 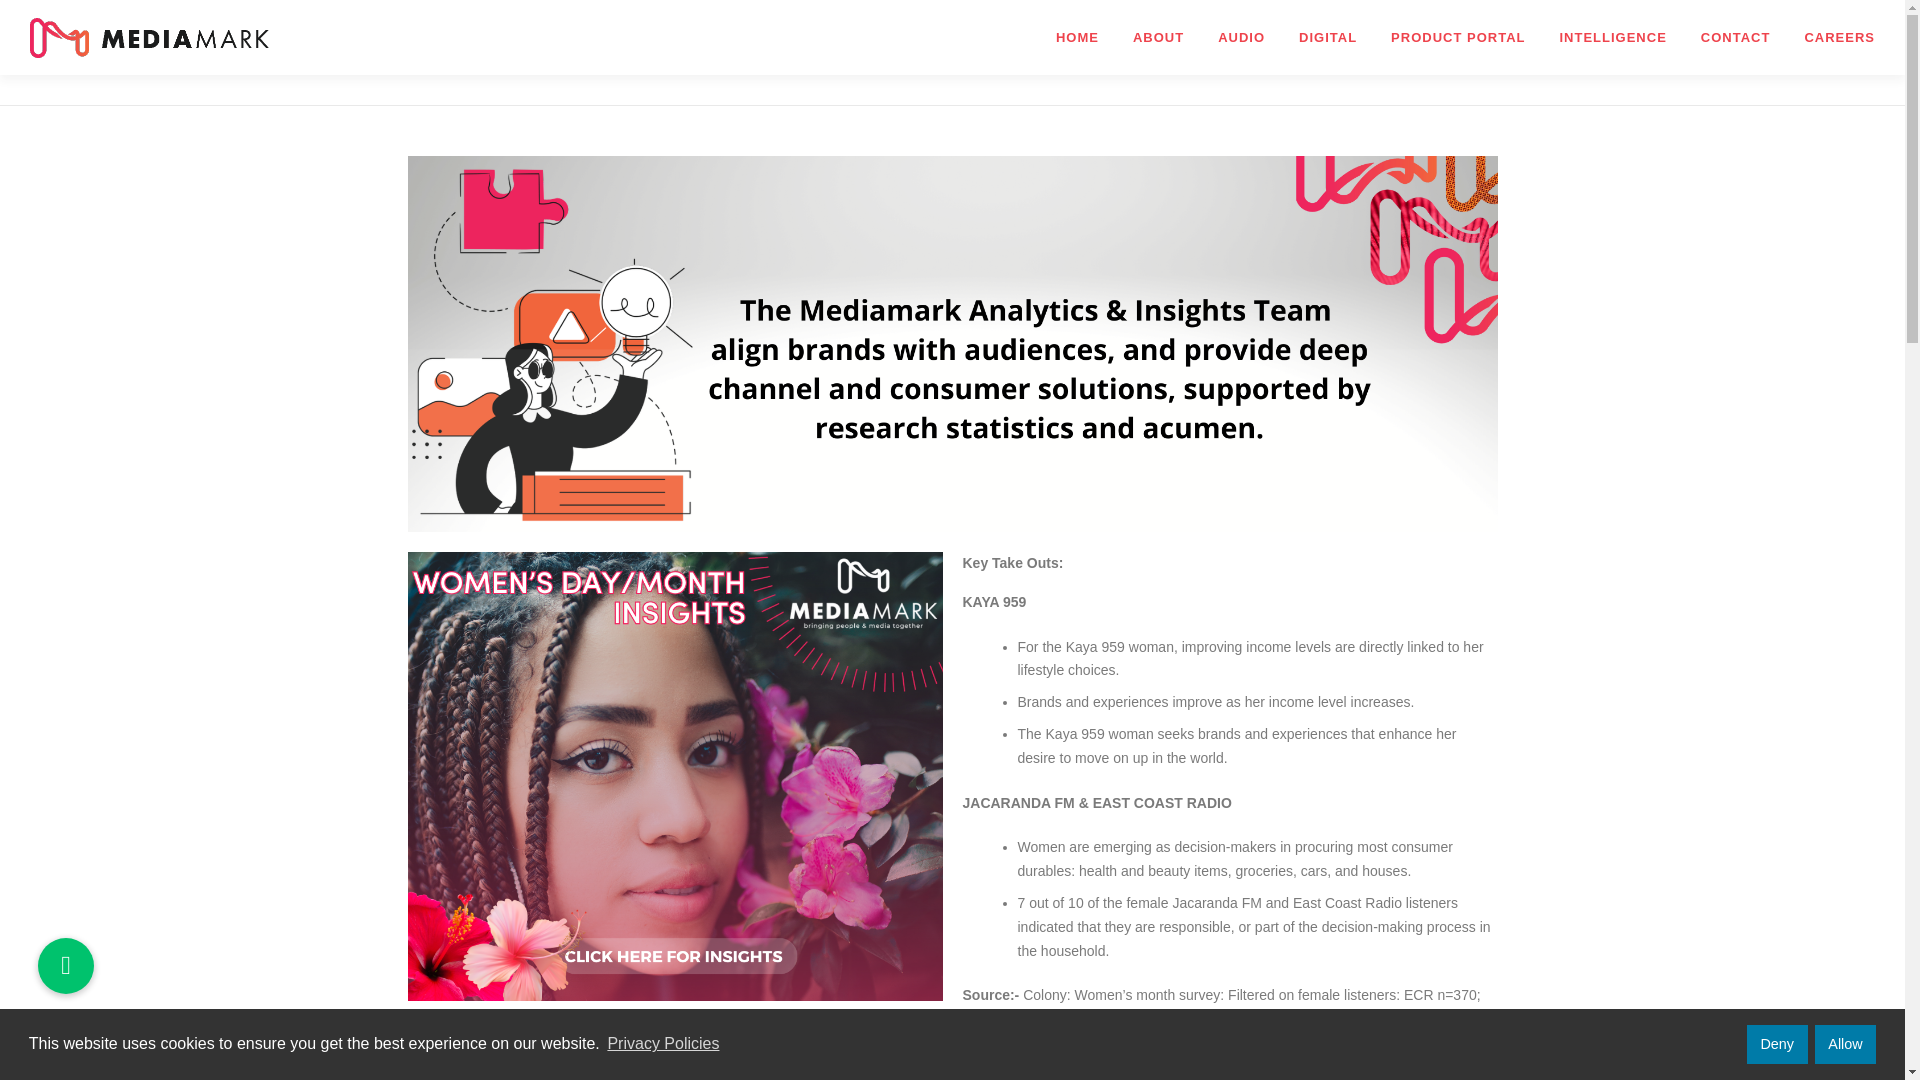 What do you see at coordinates (1328, 37) in the screenshot?
I see `DIGITAL` at bounding box center [1328, 37].